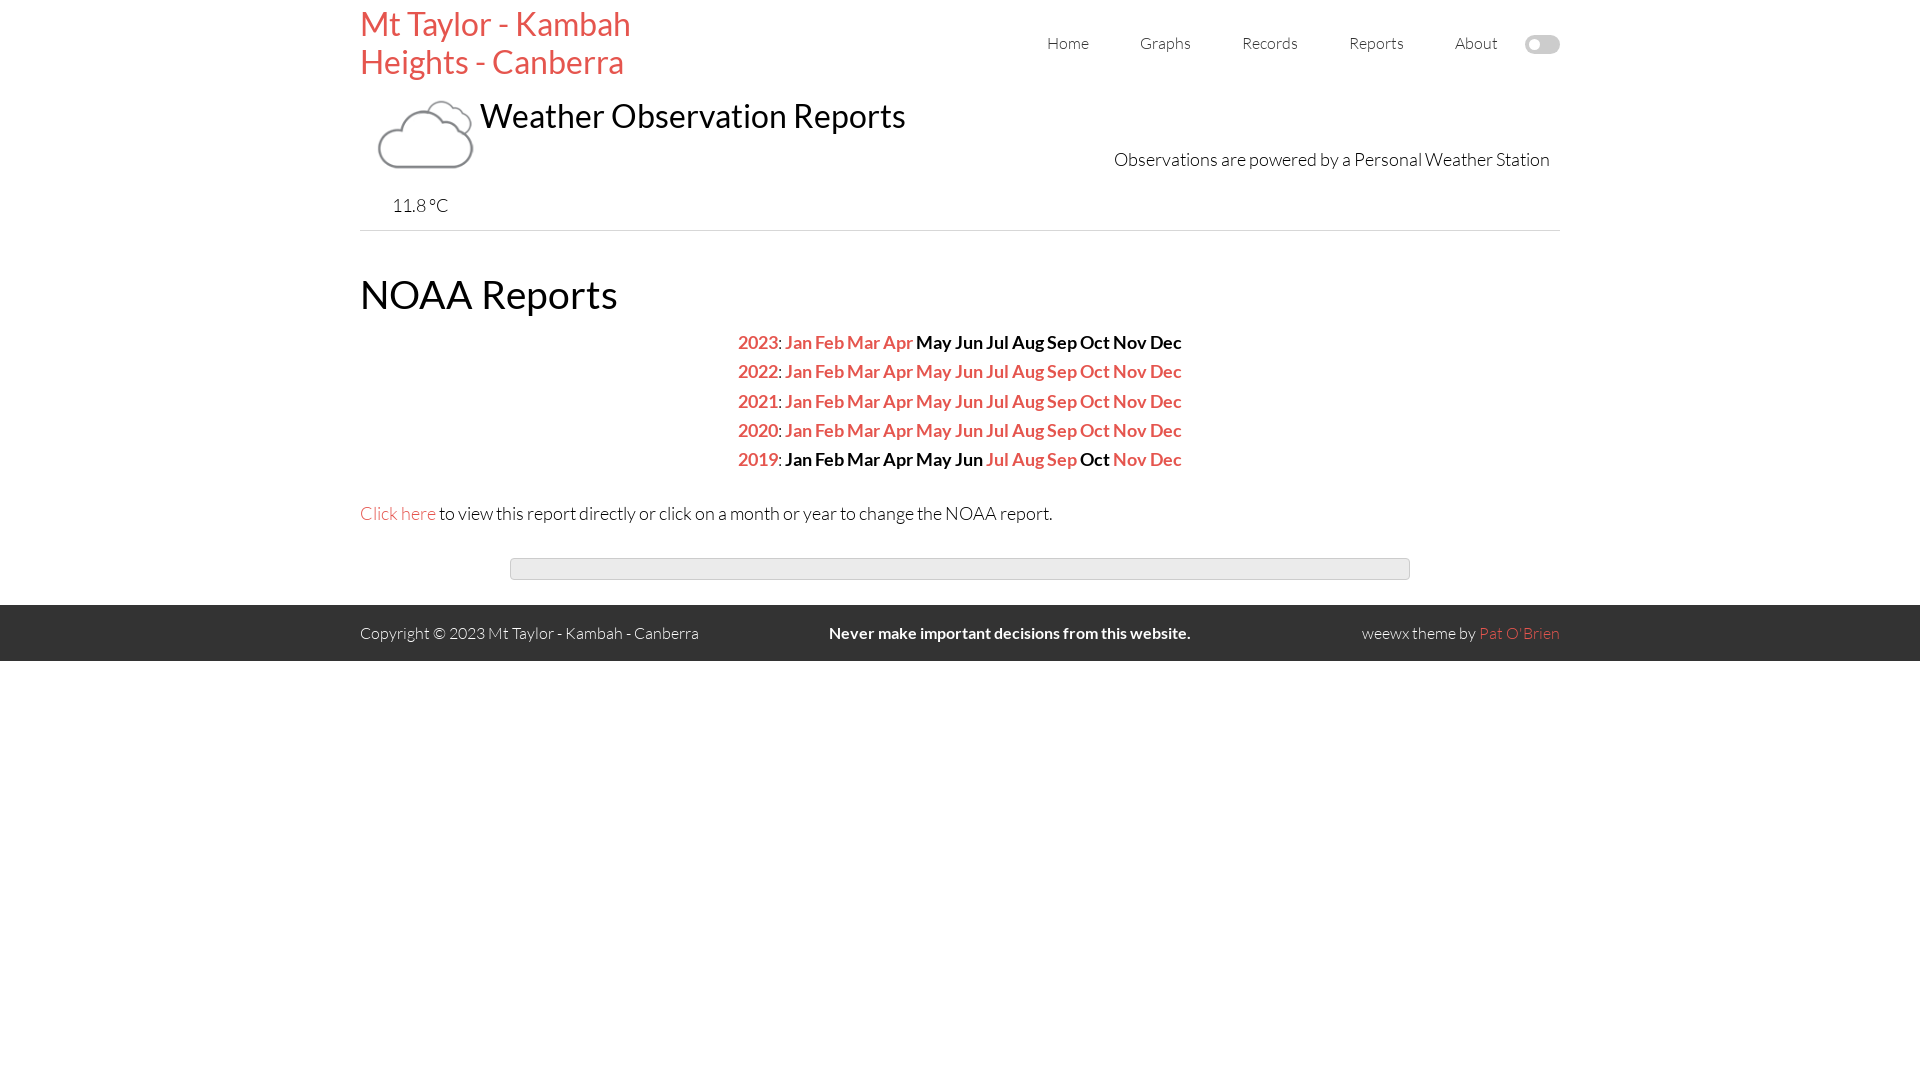 The width and height of the screenshot is (1920, 1080). What do you see at coordinates (798, 401) in the screenshot?
I see `Jan` at bounding box center [798, 401].